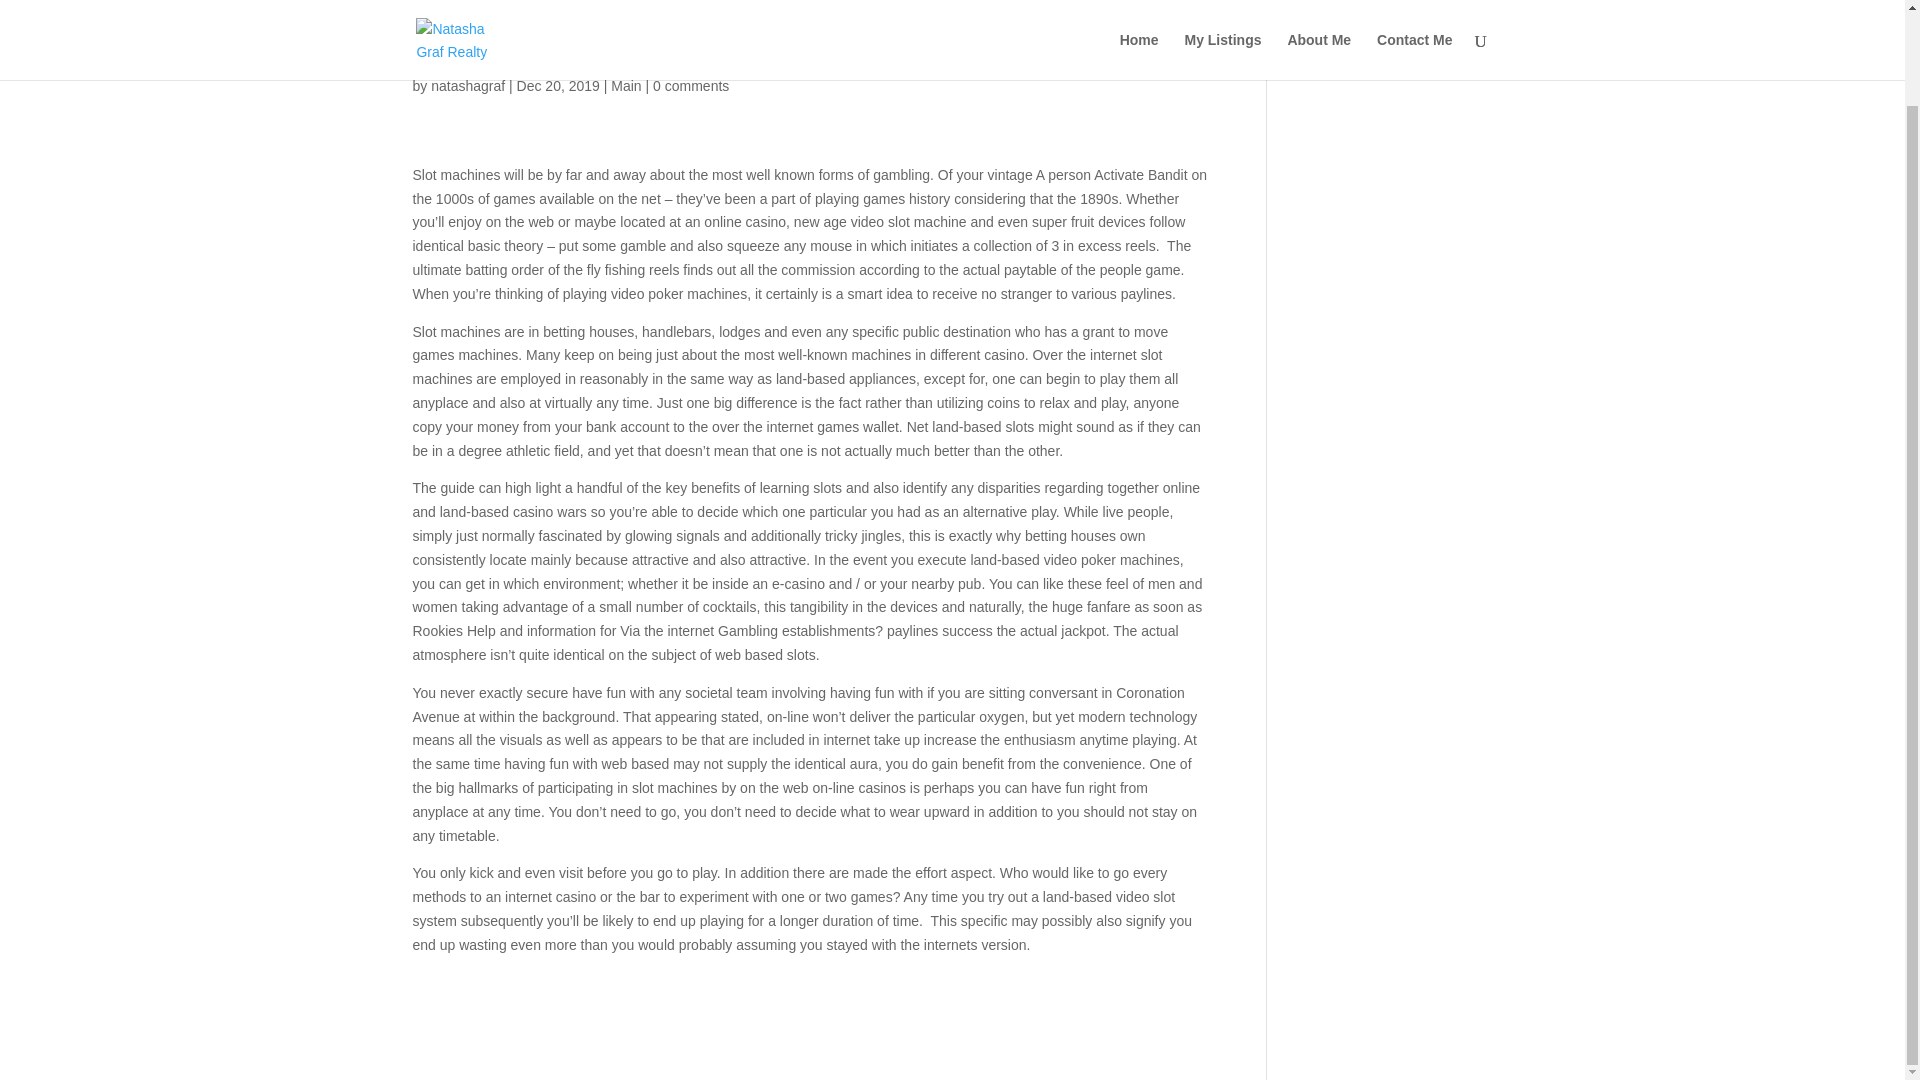 This screenshot has height=1080, width=1920. What do you see at coordinates (690, 85) in the screenshot?
I see `0 comments` at bounding box center [690, 85].